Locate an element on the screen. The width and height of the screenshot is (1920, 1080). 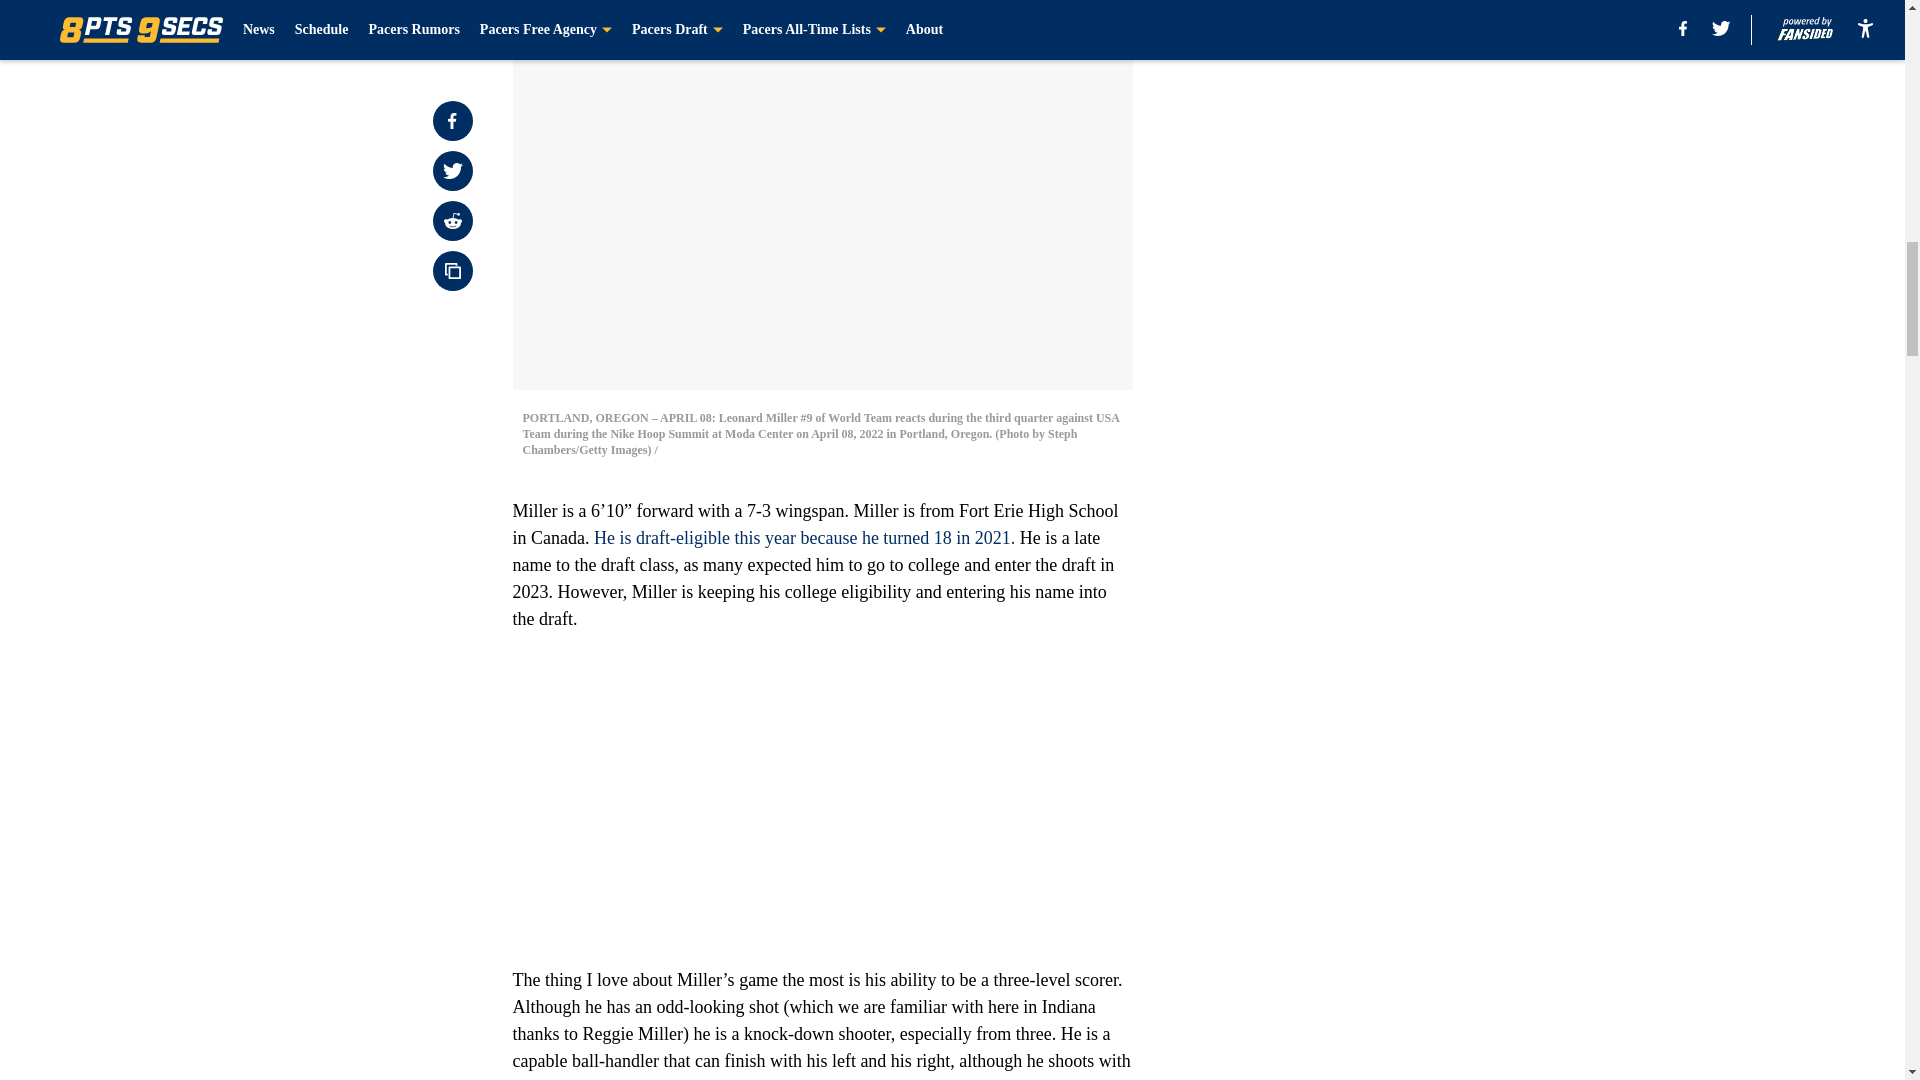
He is draft-eligible this year because he turned 18 in 2021. is located at coordinates (804, 538).